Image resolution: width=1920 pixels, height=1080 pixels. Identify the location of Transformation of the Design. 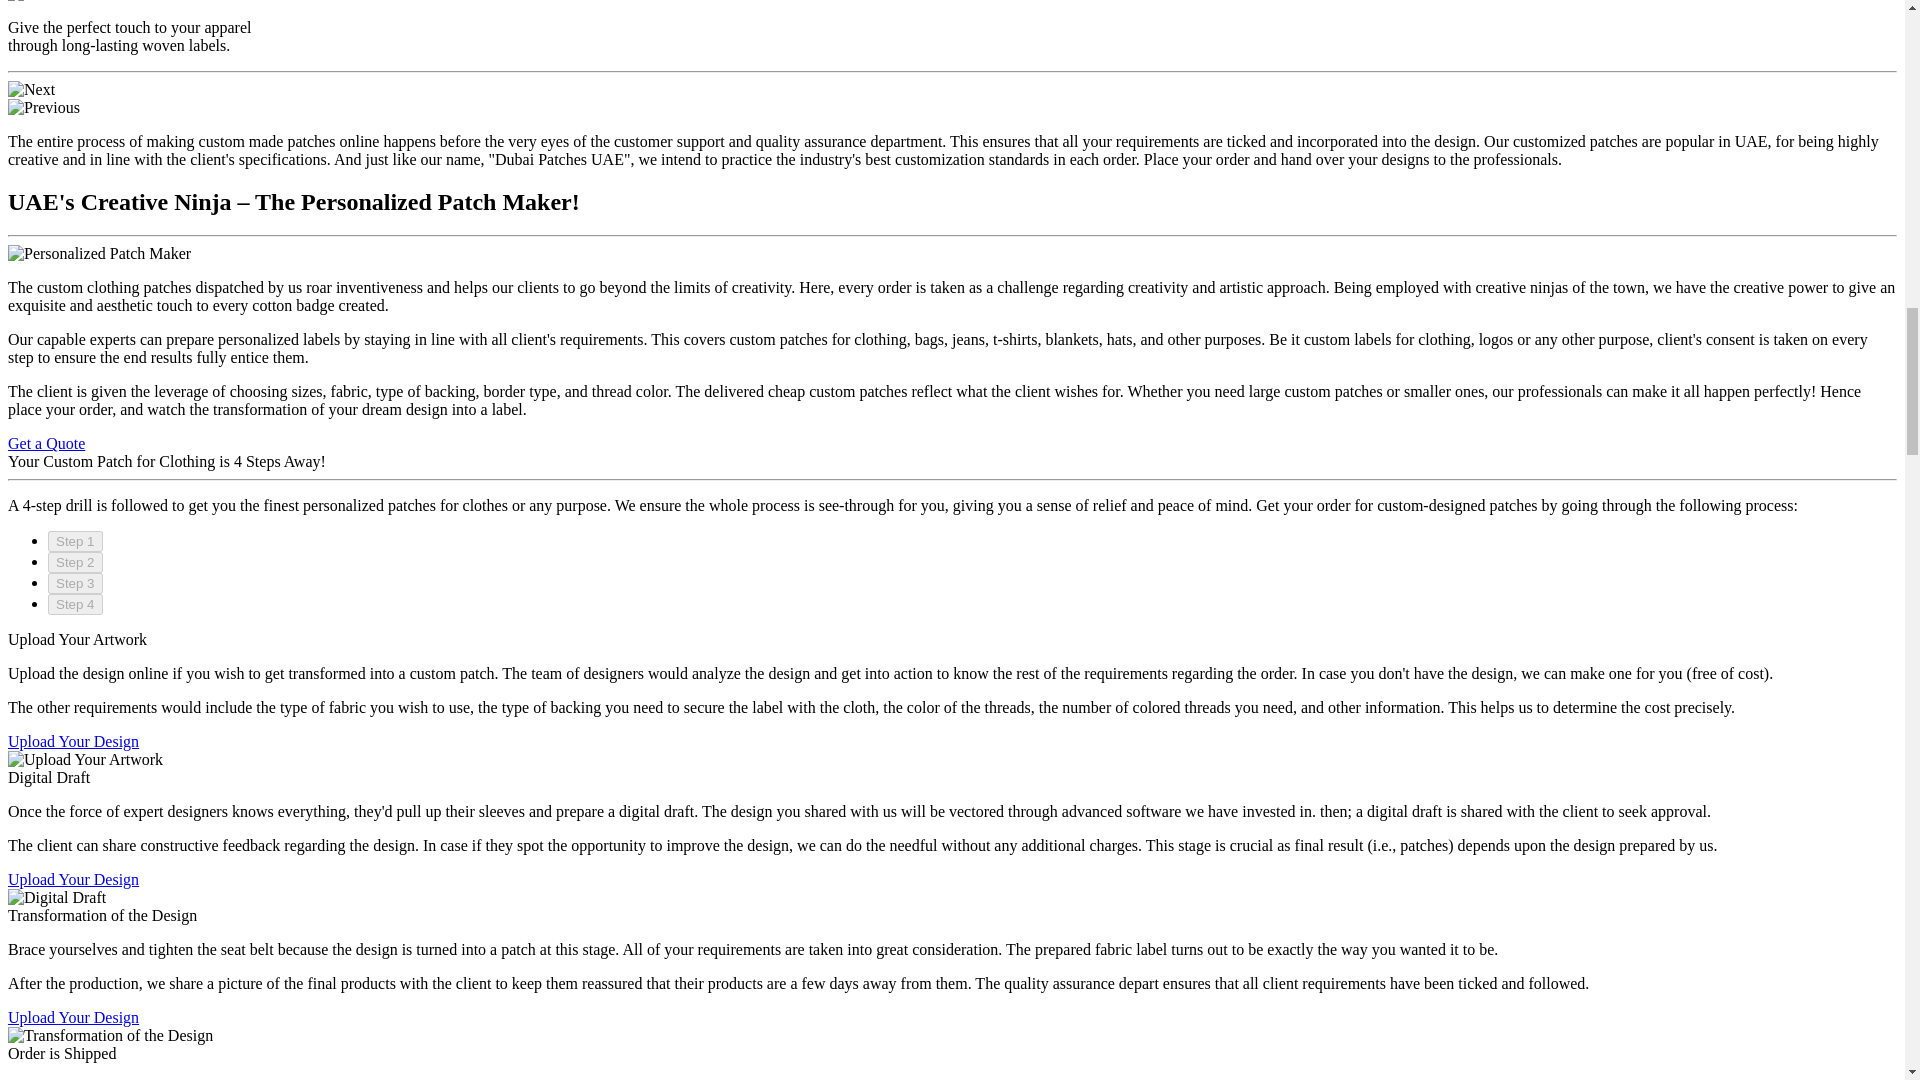
(110, 1036).